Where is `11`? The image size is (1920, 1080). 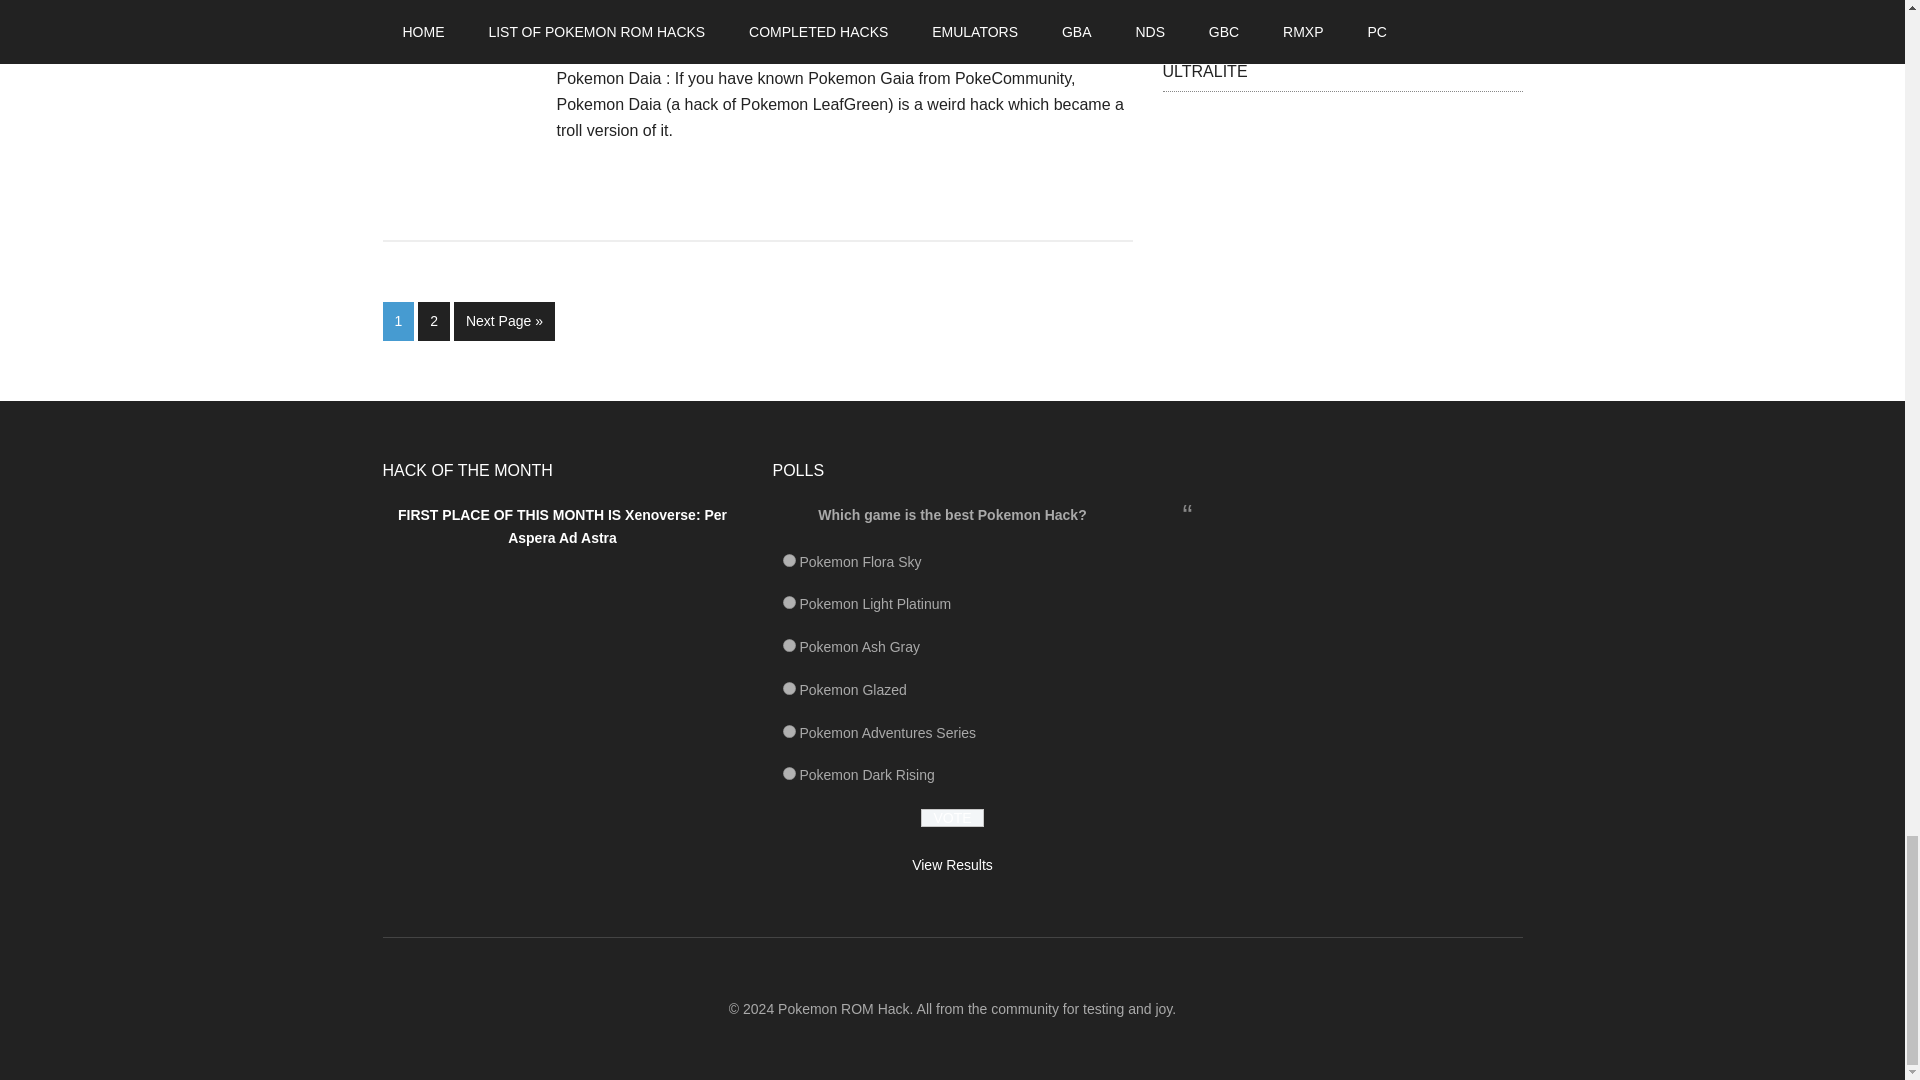
11 is located at coordinates (788, 730).